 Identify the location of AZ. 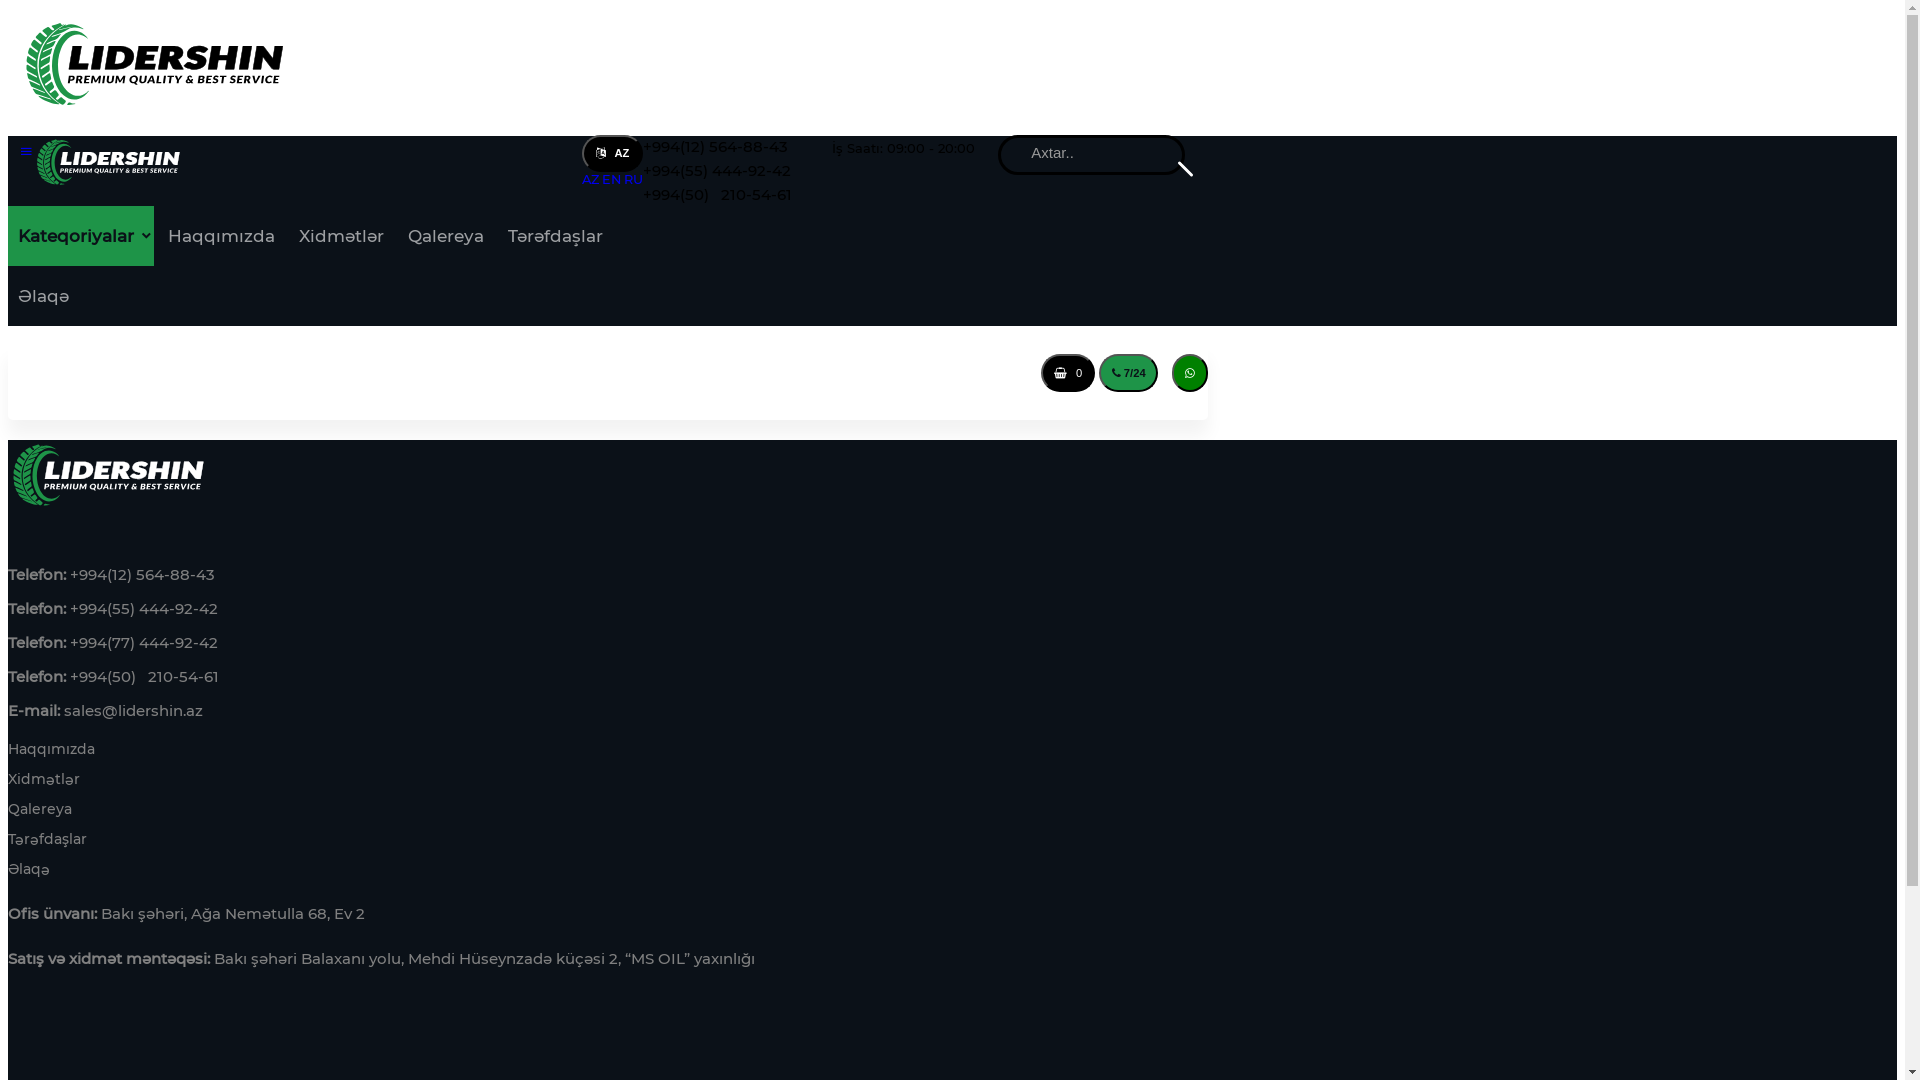
(590, 179).